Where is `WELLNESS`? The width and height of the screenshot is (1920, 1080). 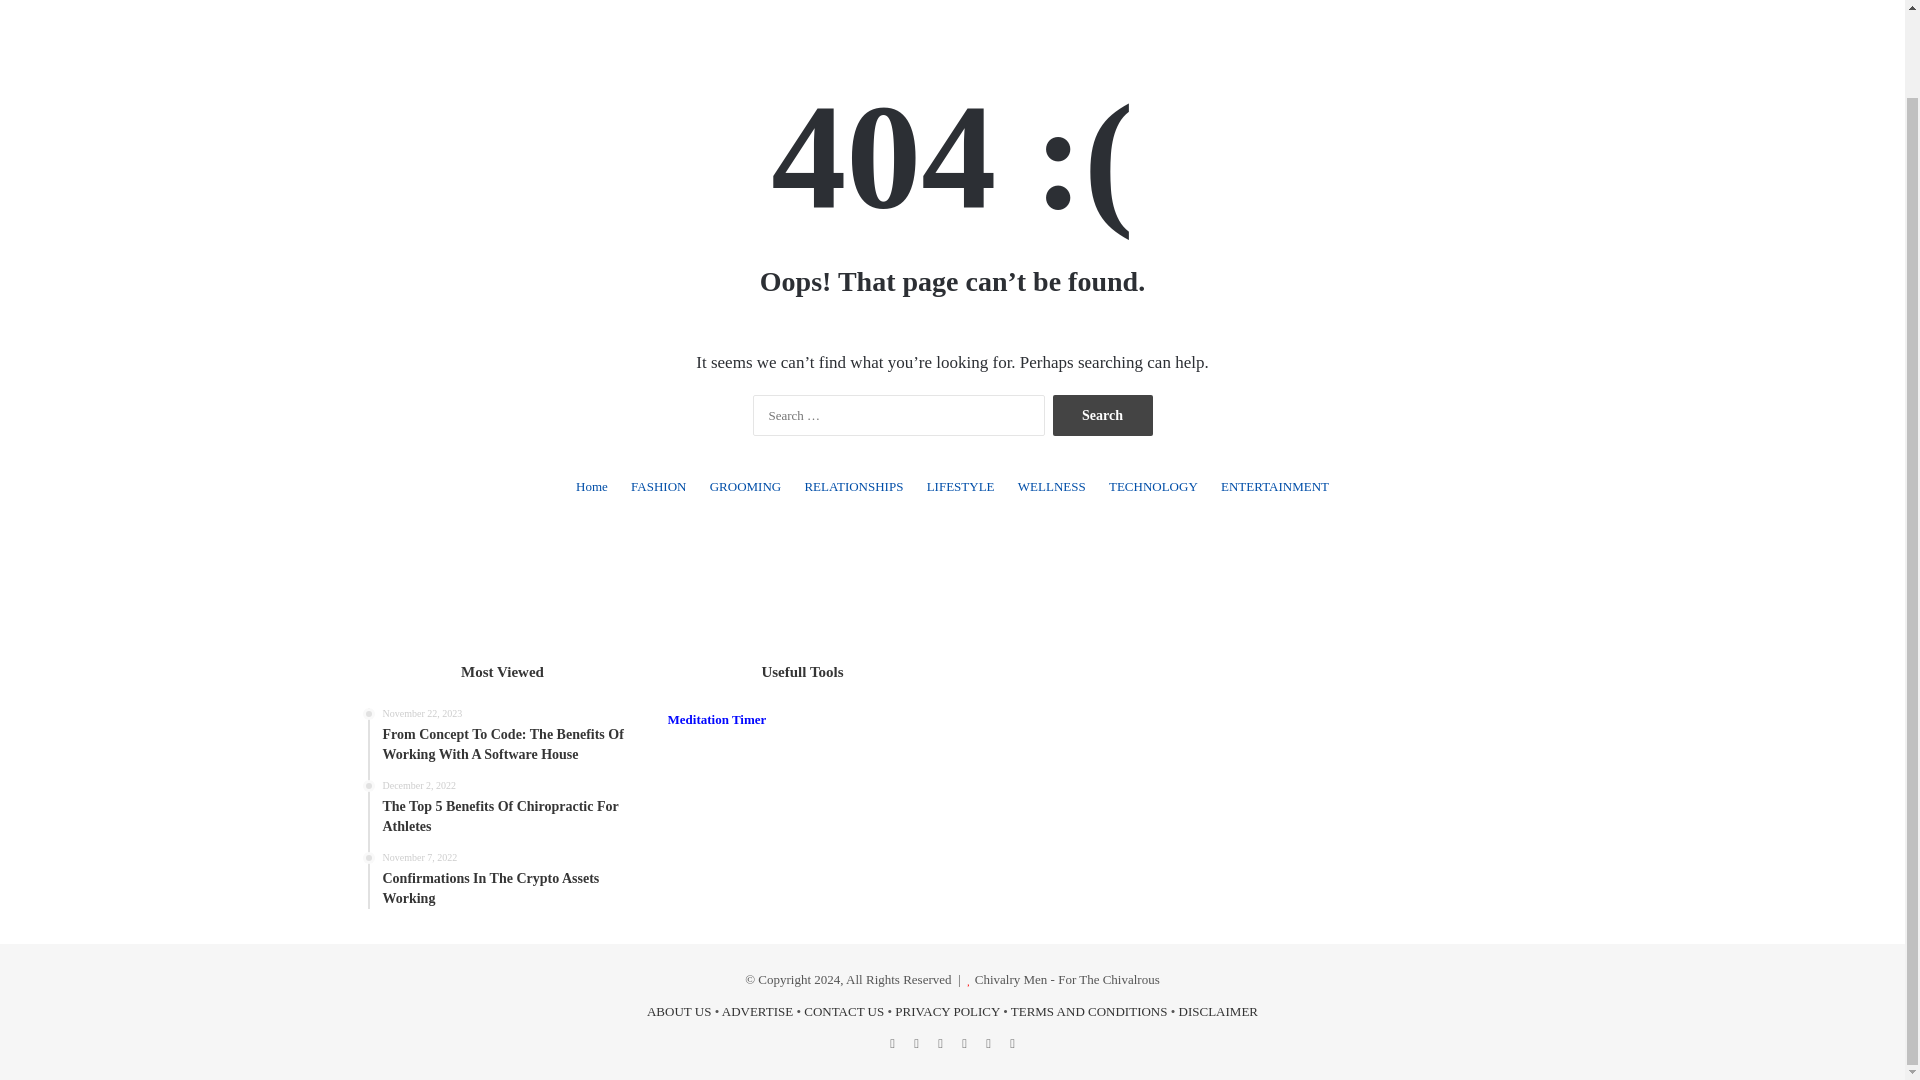 WELLNESS is located at coordinates (1052, 486).